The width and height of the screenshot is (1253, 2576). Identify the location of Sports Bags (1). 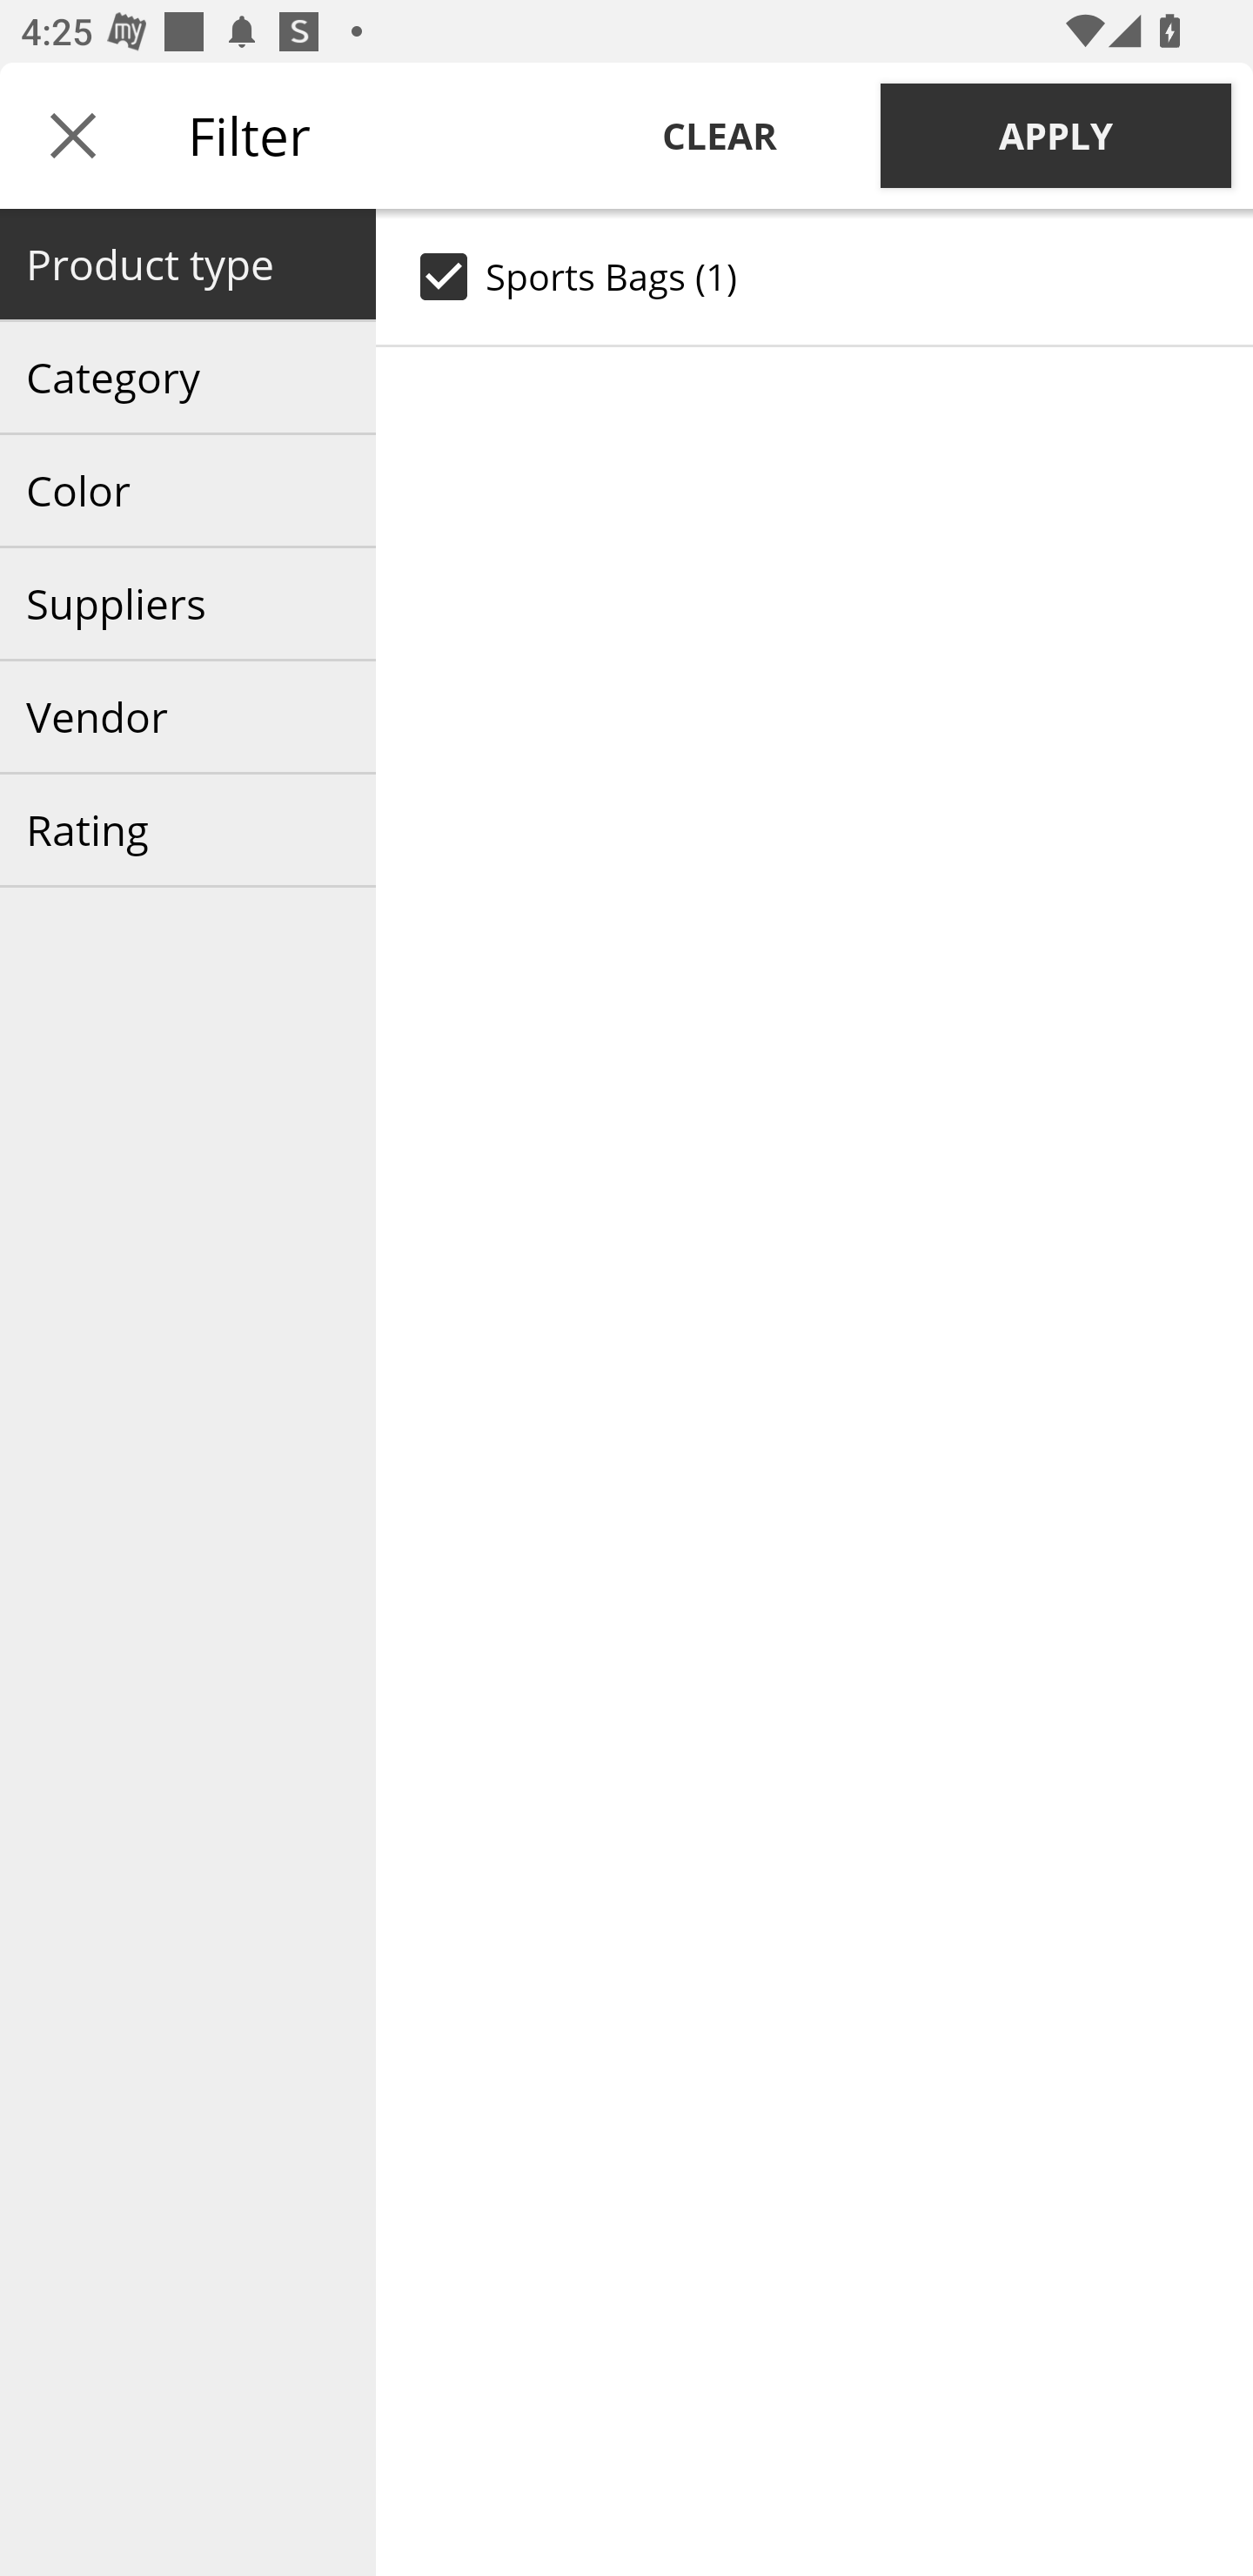
(814, 277).